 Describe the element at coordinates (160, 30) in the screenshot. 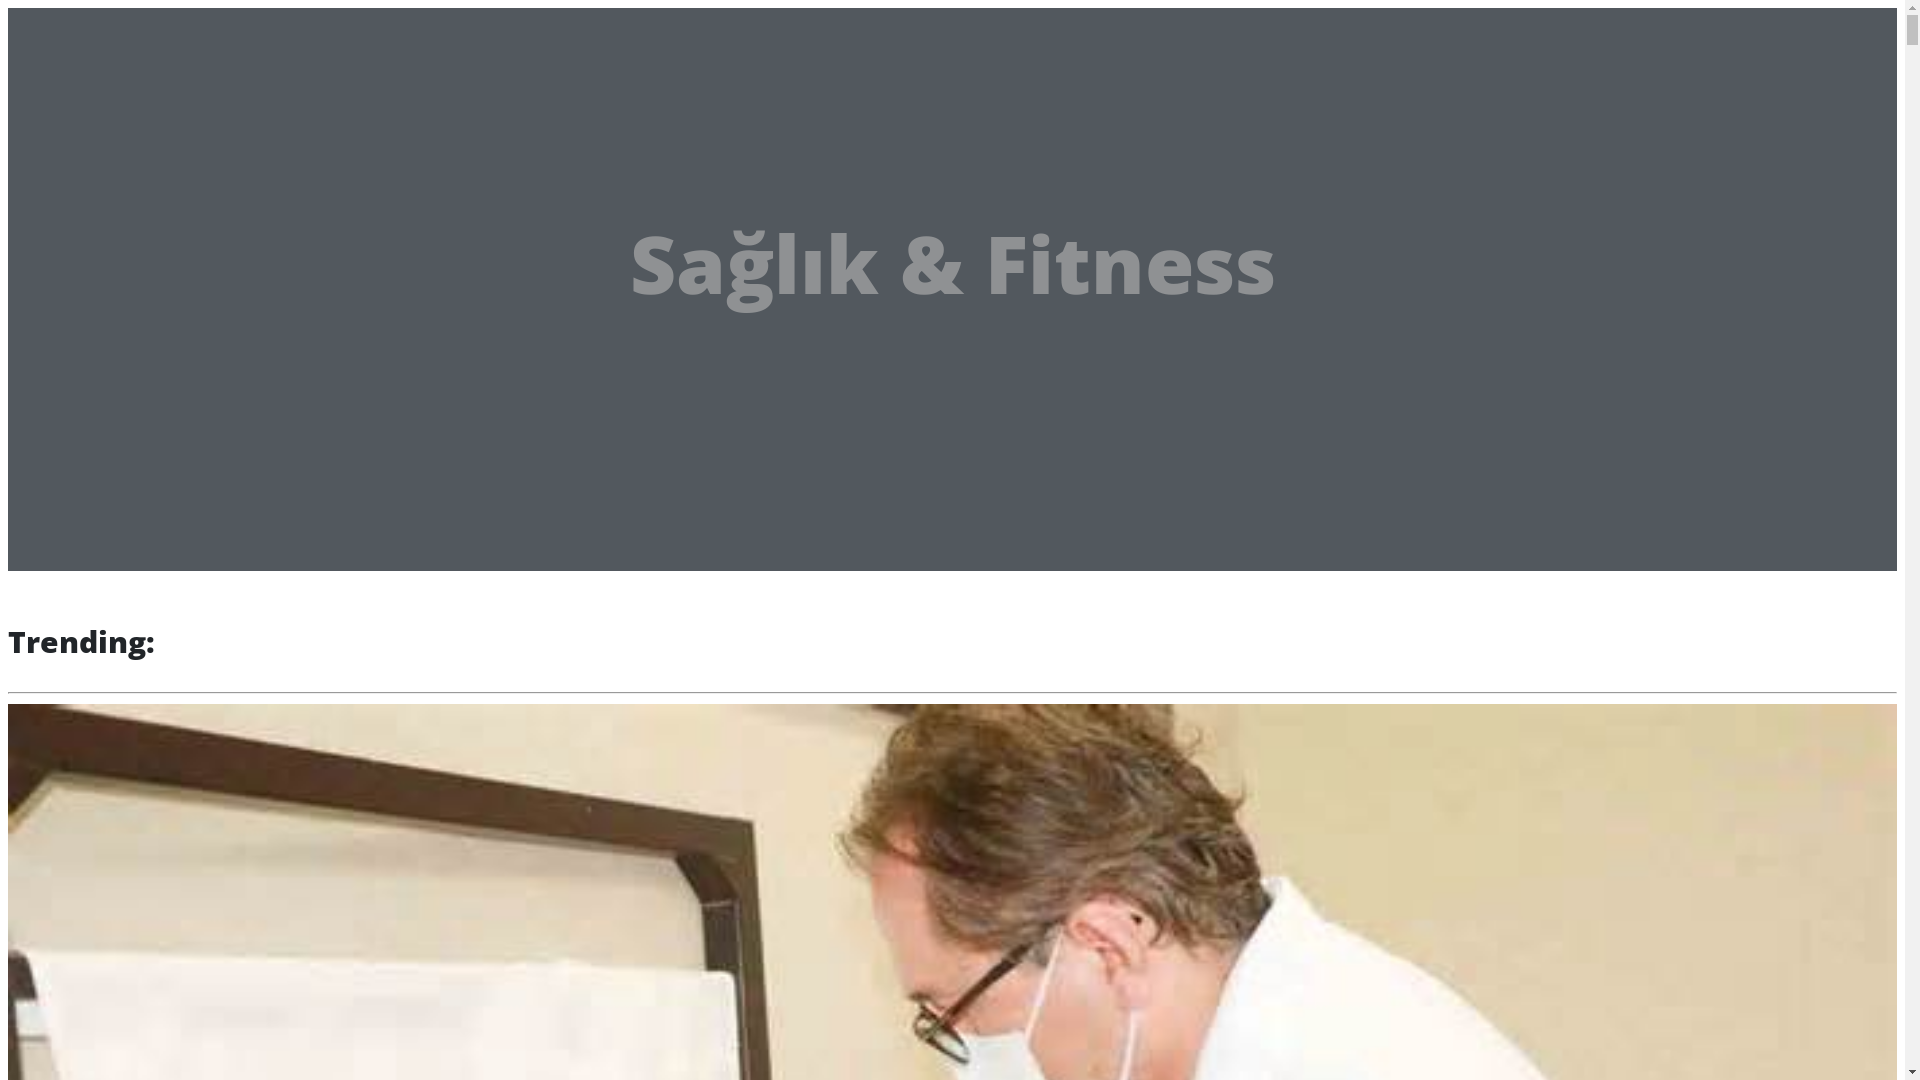

I see `MENU` at that location.